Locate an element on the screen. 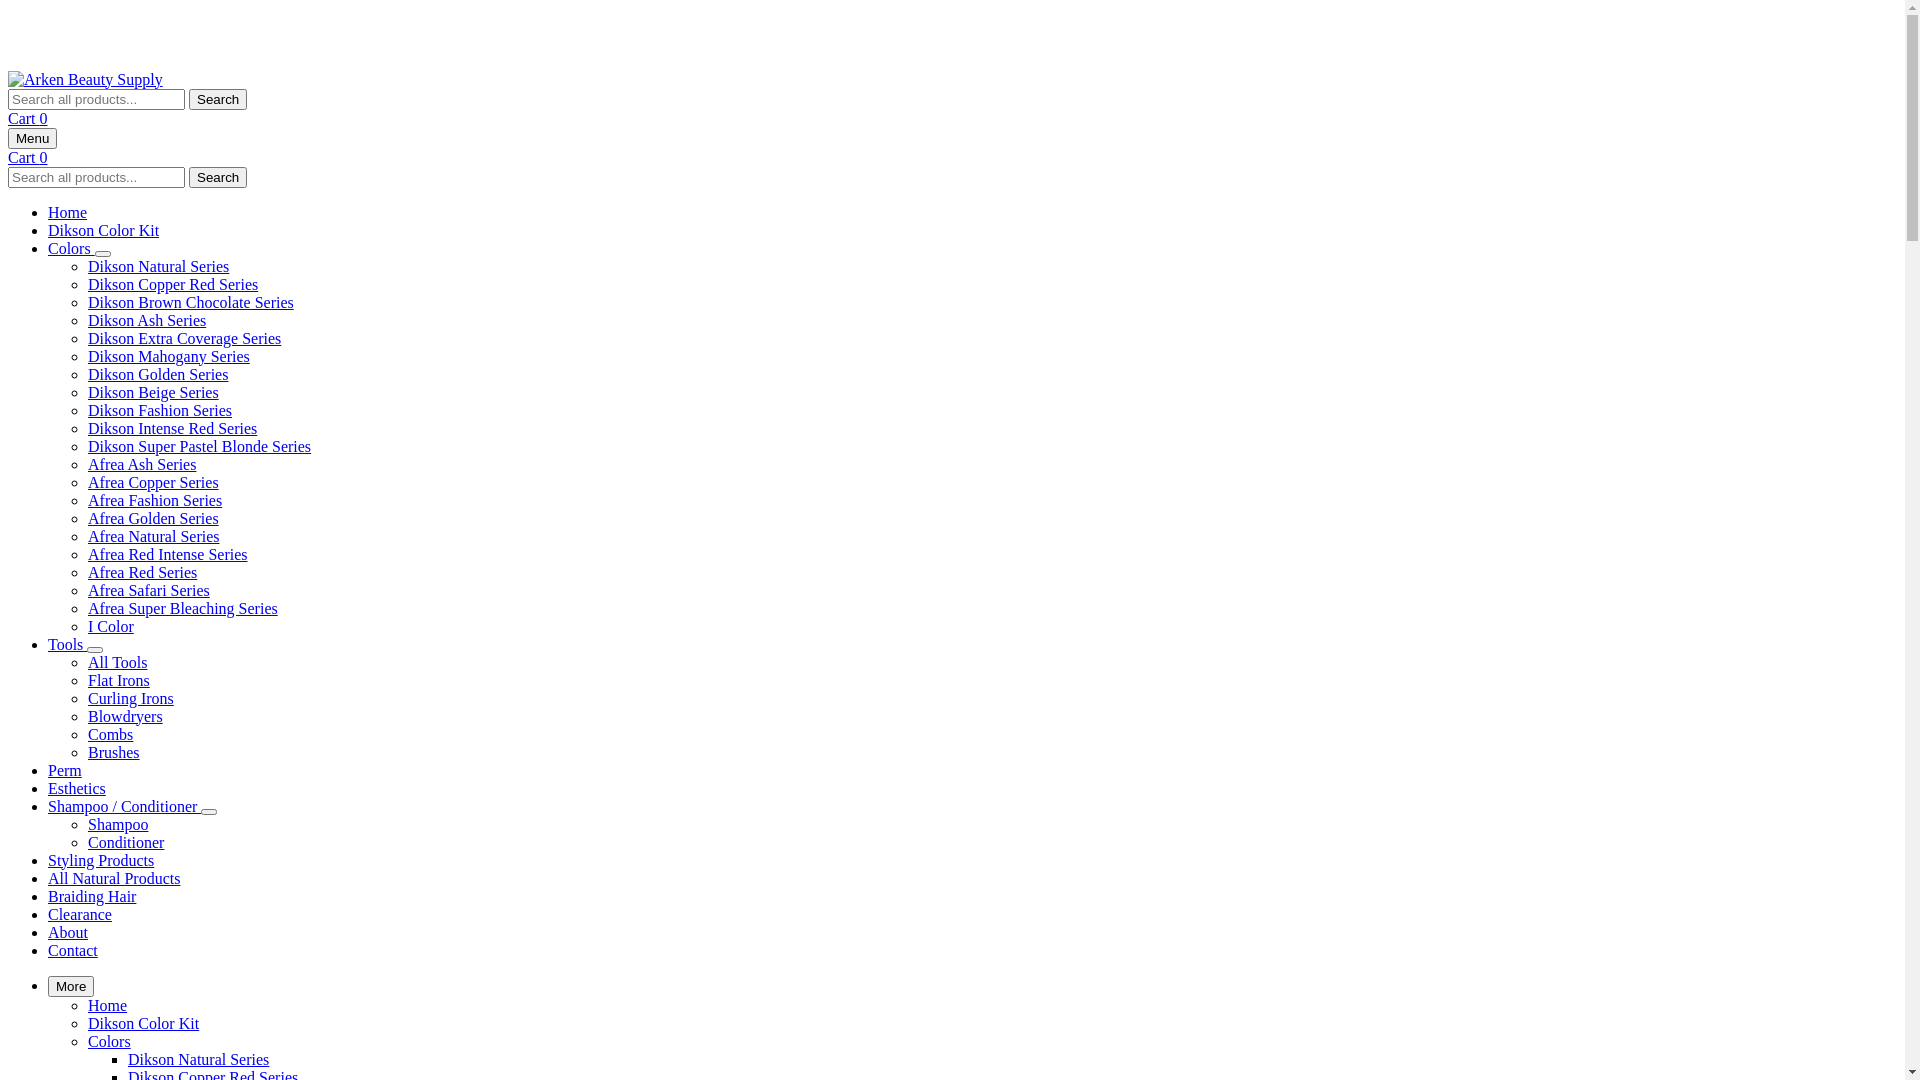 This screenshot has width=1920, height=1080. Dikson Brown Chocolate Series is located at coordinates (191, 302).